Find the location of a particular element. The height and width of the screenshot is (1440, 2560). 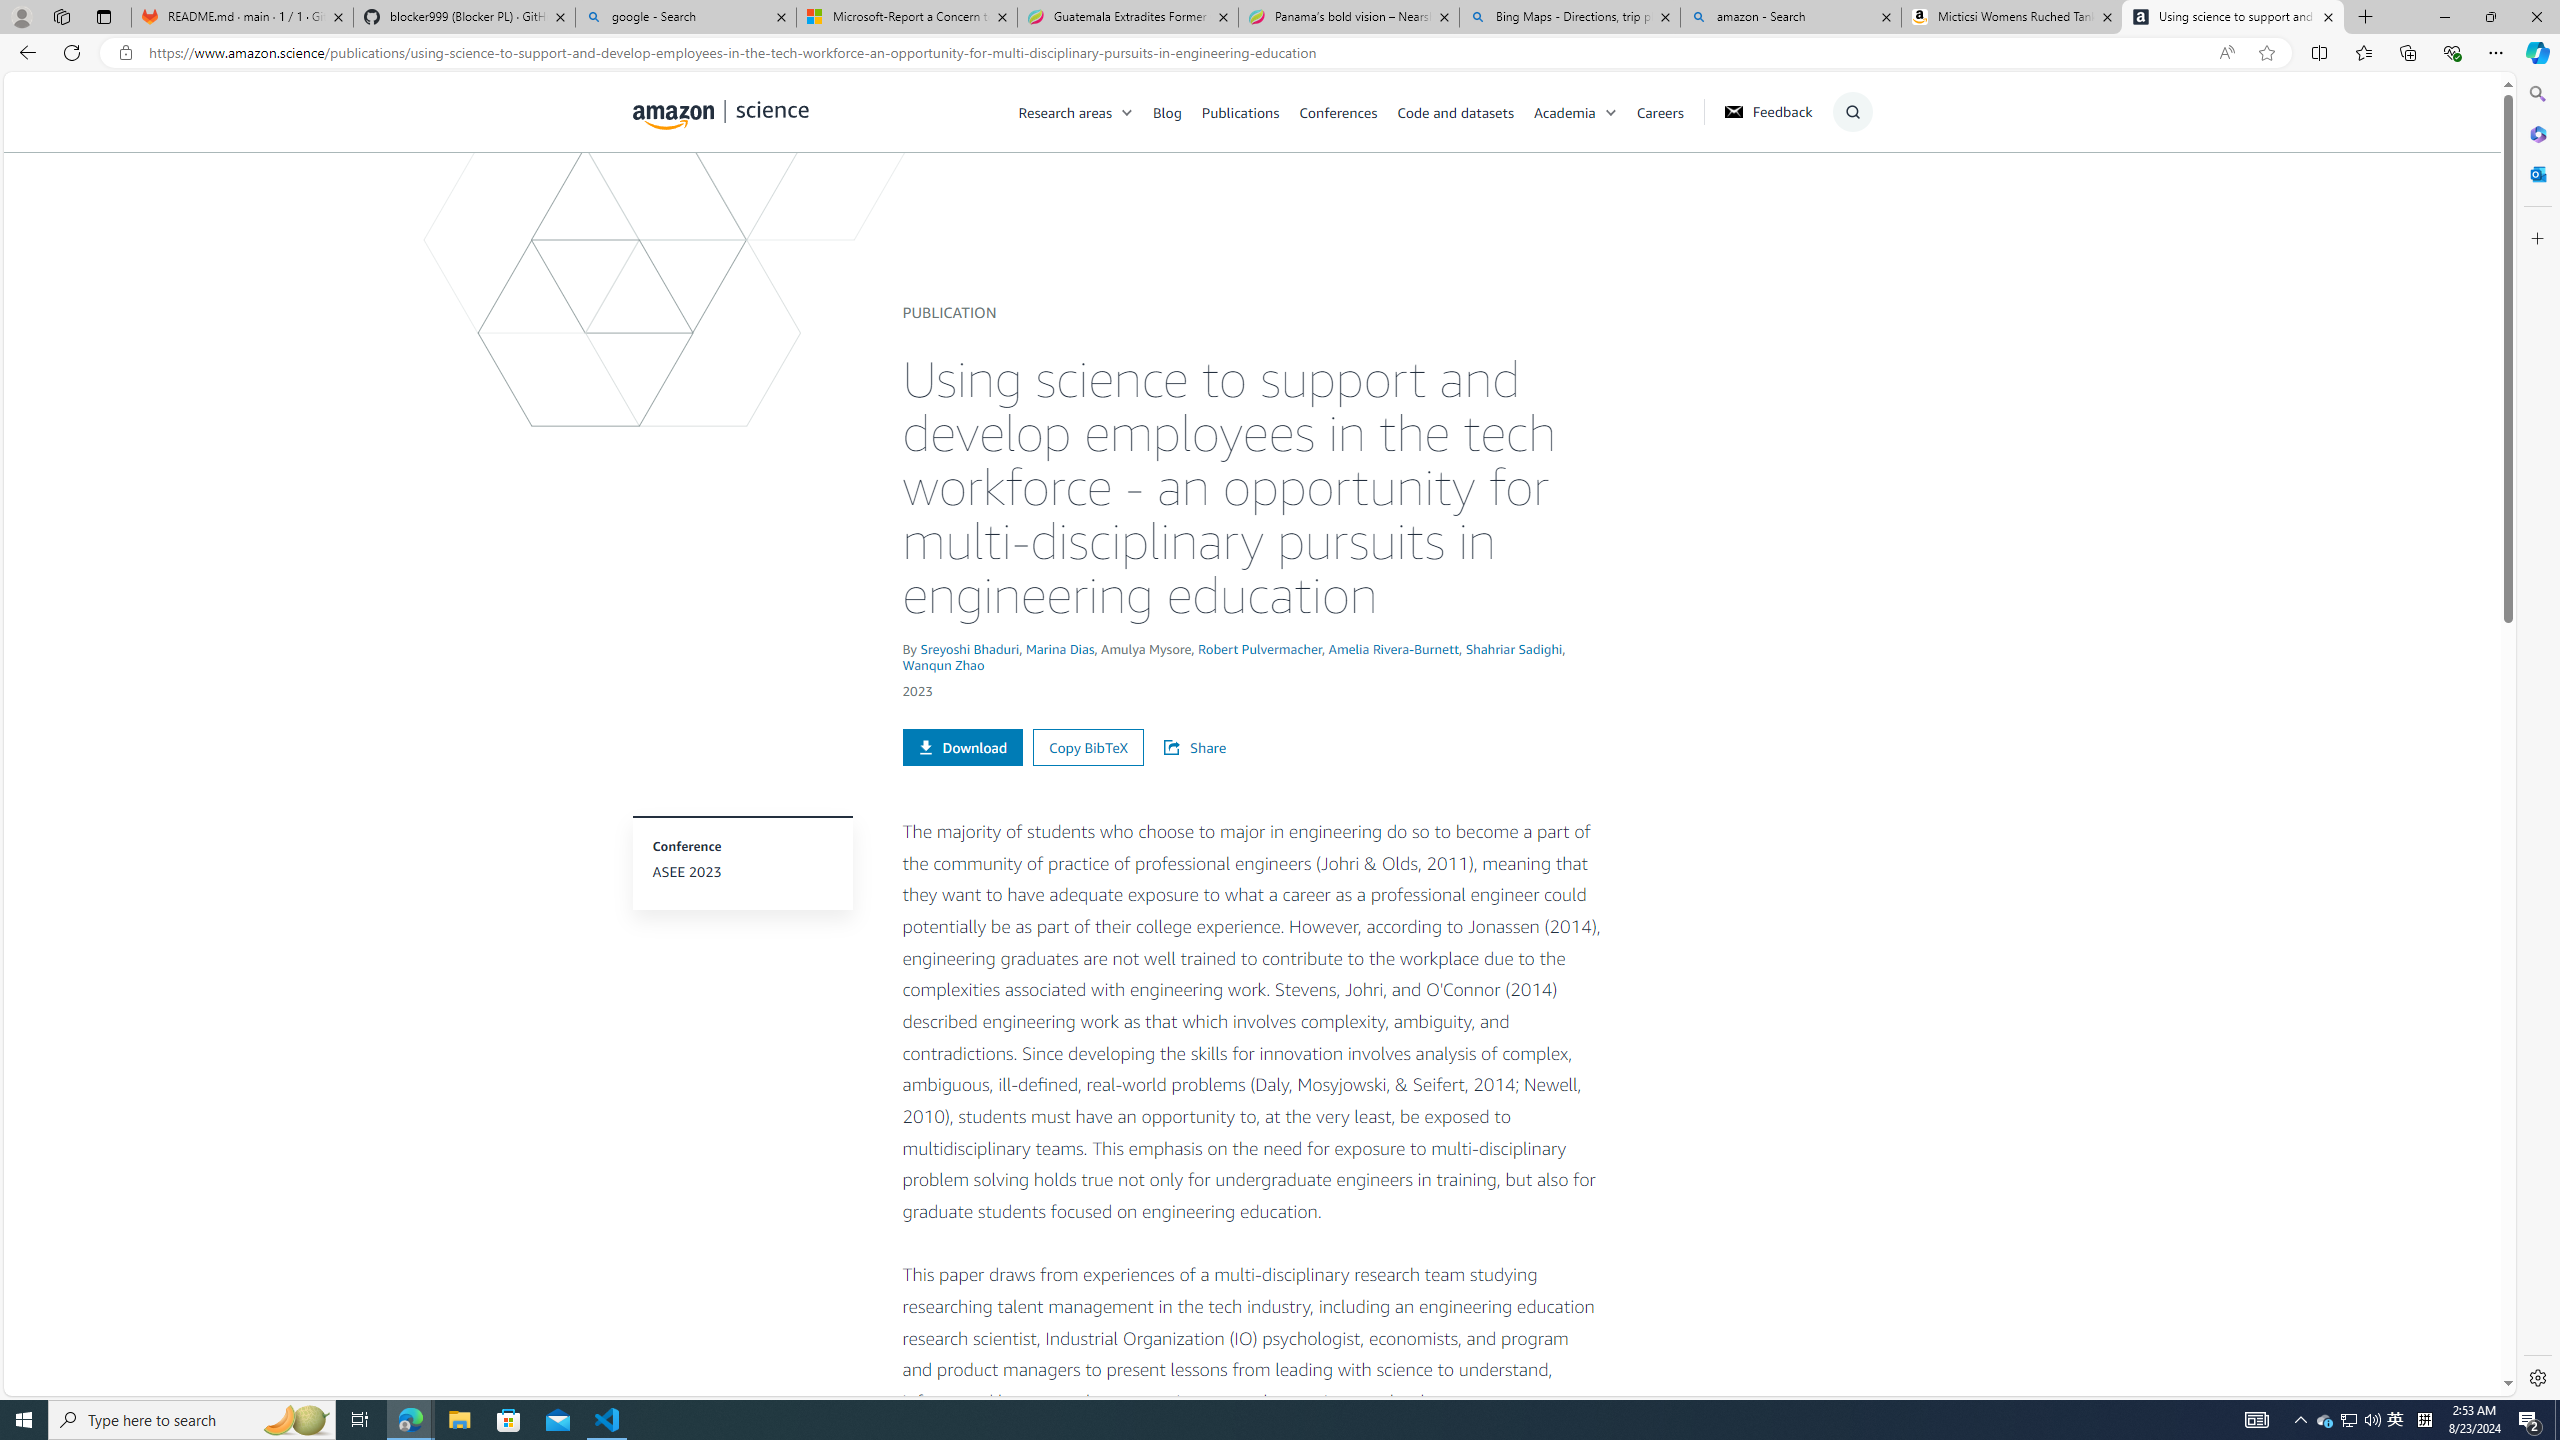

Class: chevron is located at coordinates (1611, 117).